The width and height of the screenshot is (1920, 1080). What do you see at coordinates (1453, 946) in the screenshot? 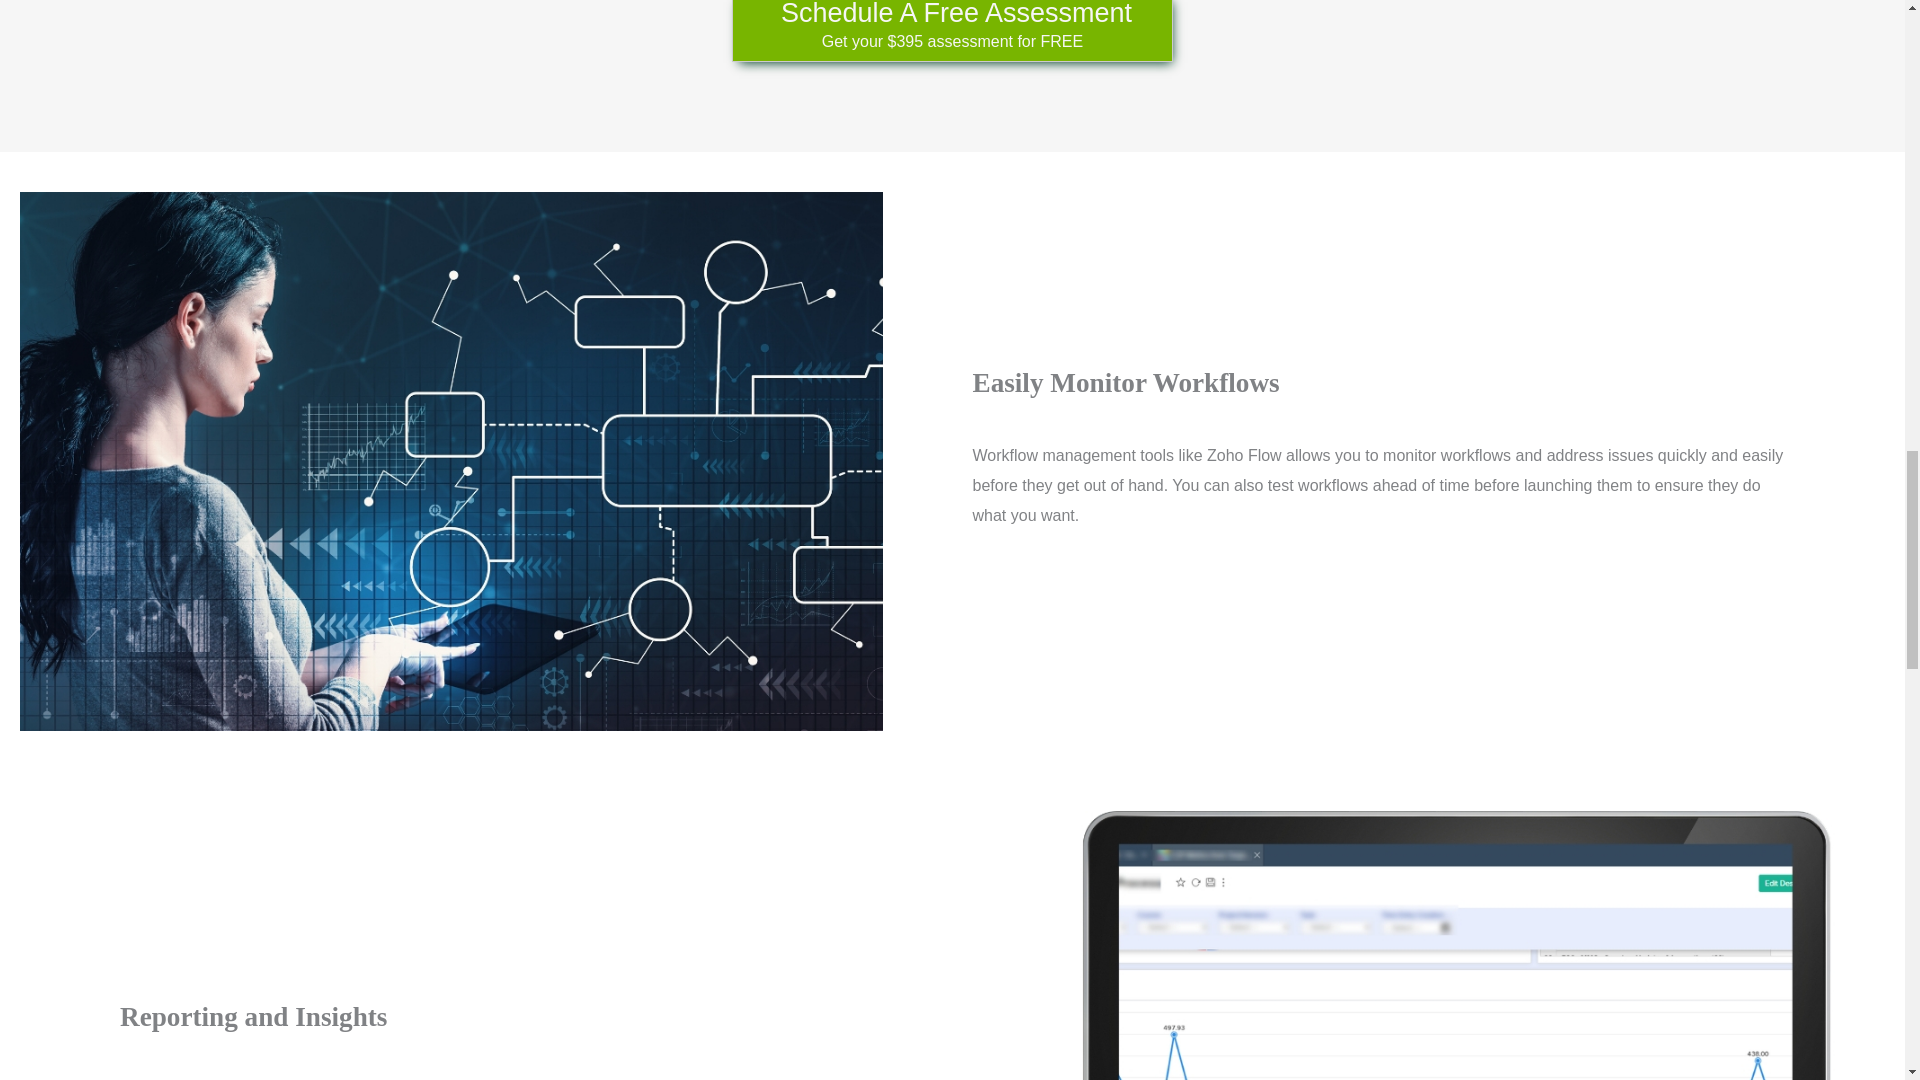
I see `Reporting and Insights` at bounding box center [1453, 946].